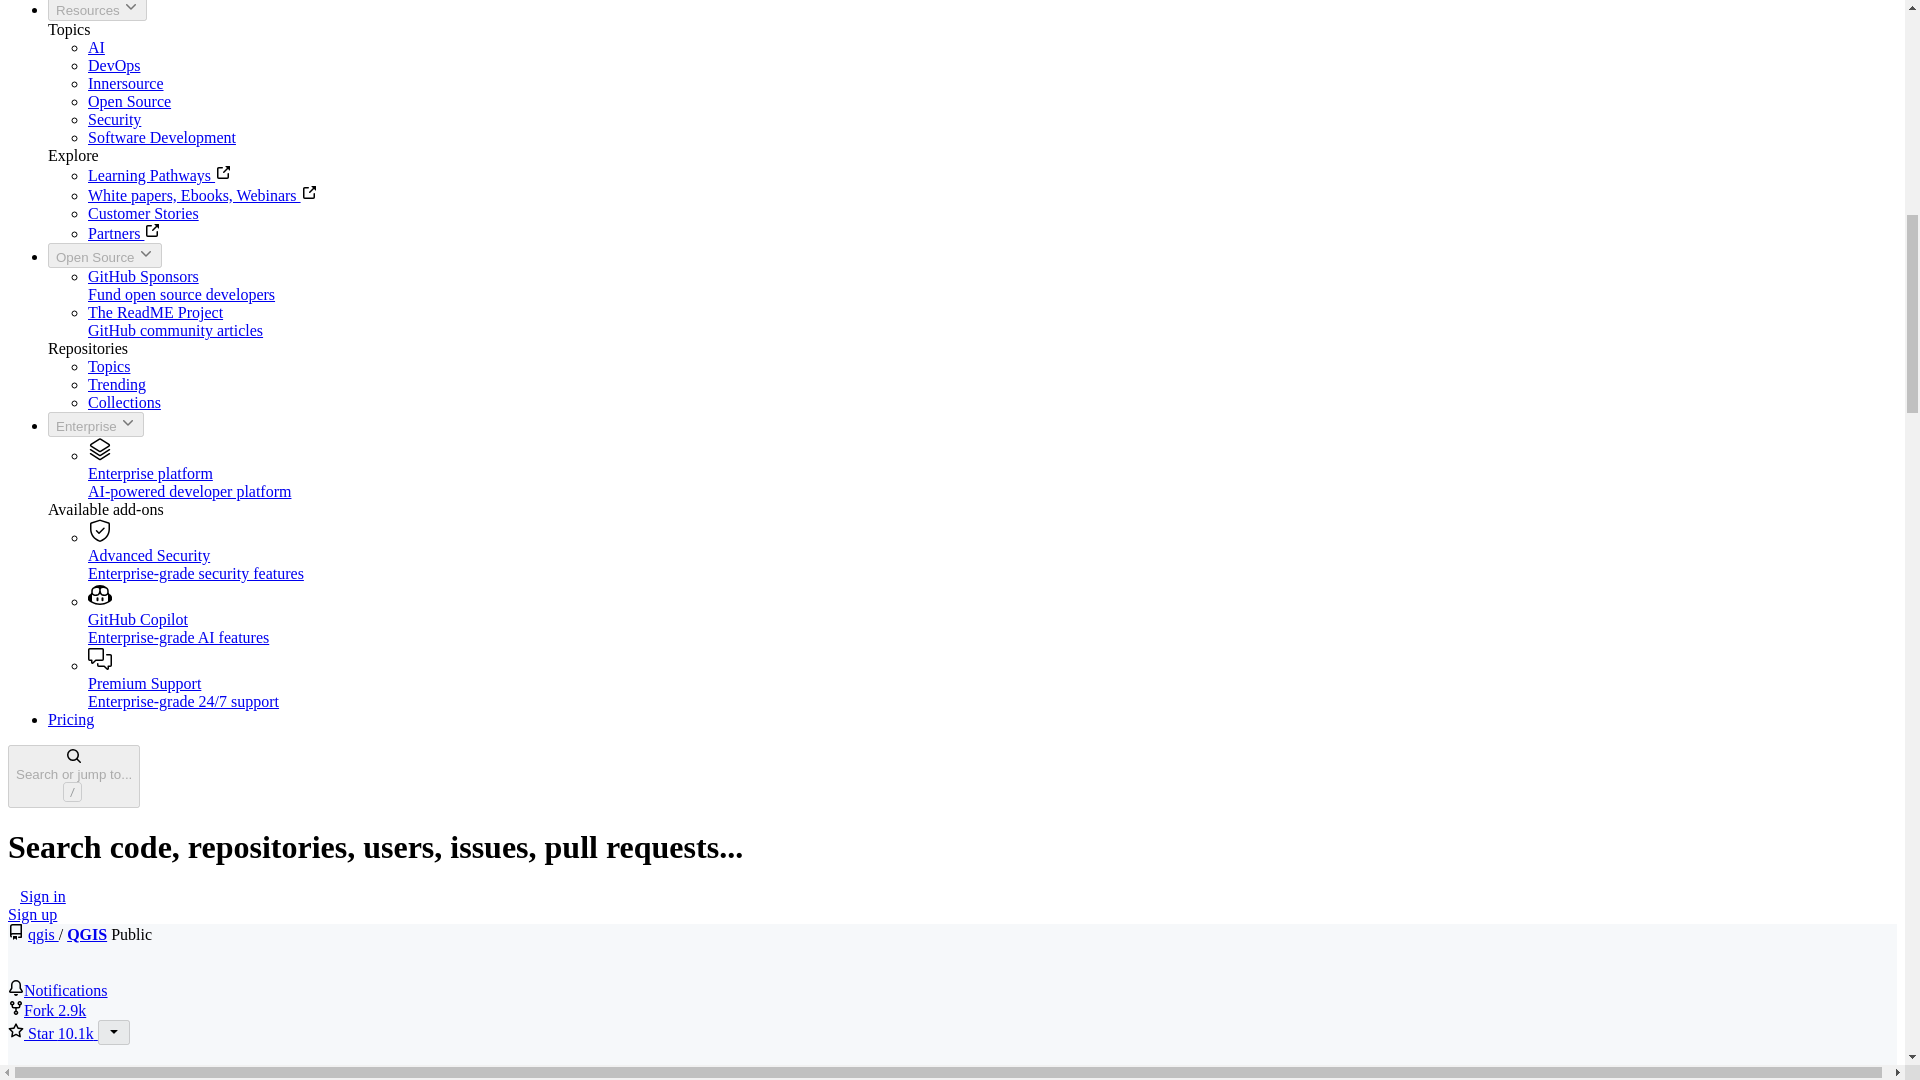  I want to click on Software Development, so click(162, 136).